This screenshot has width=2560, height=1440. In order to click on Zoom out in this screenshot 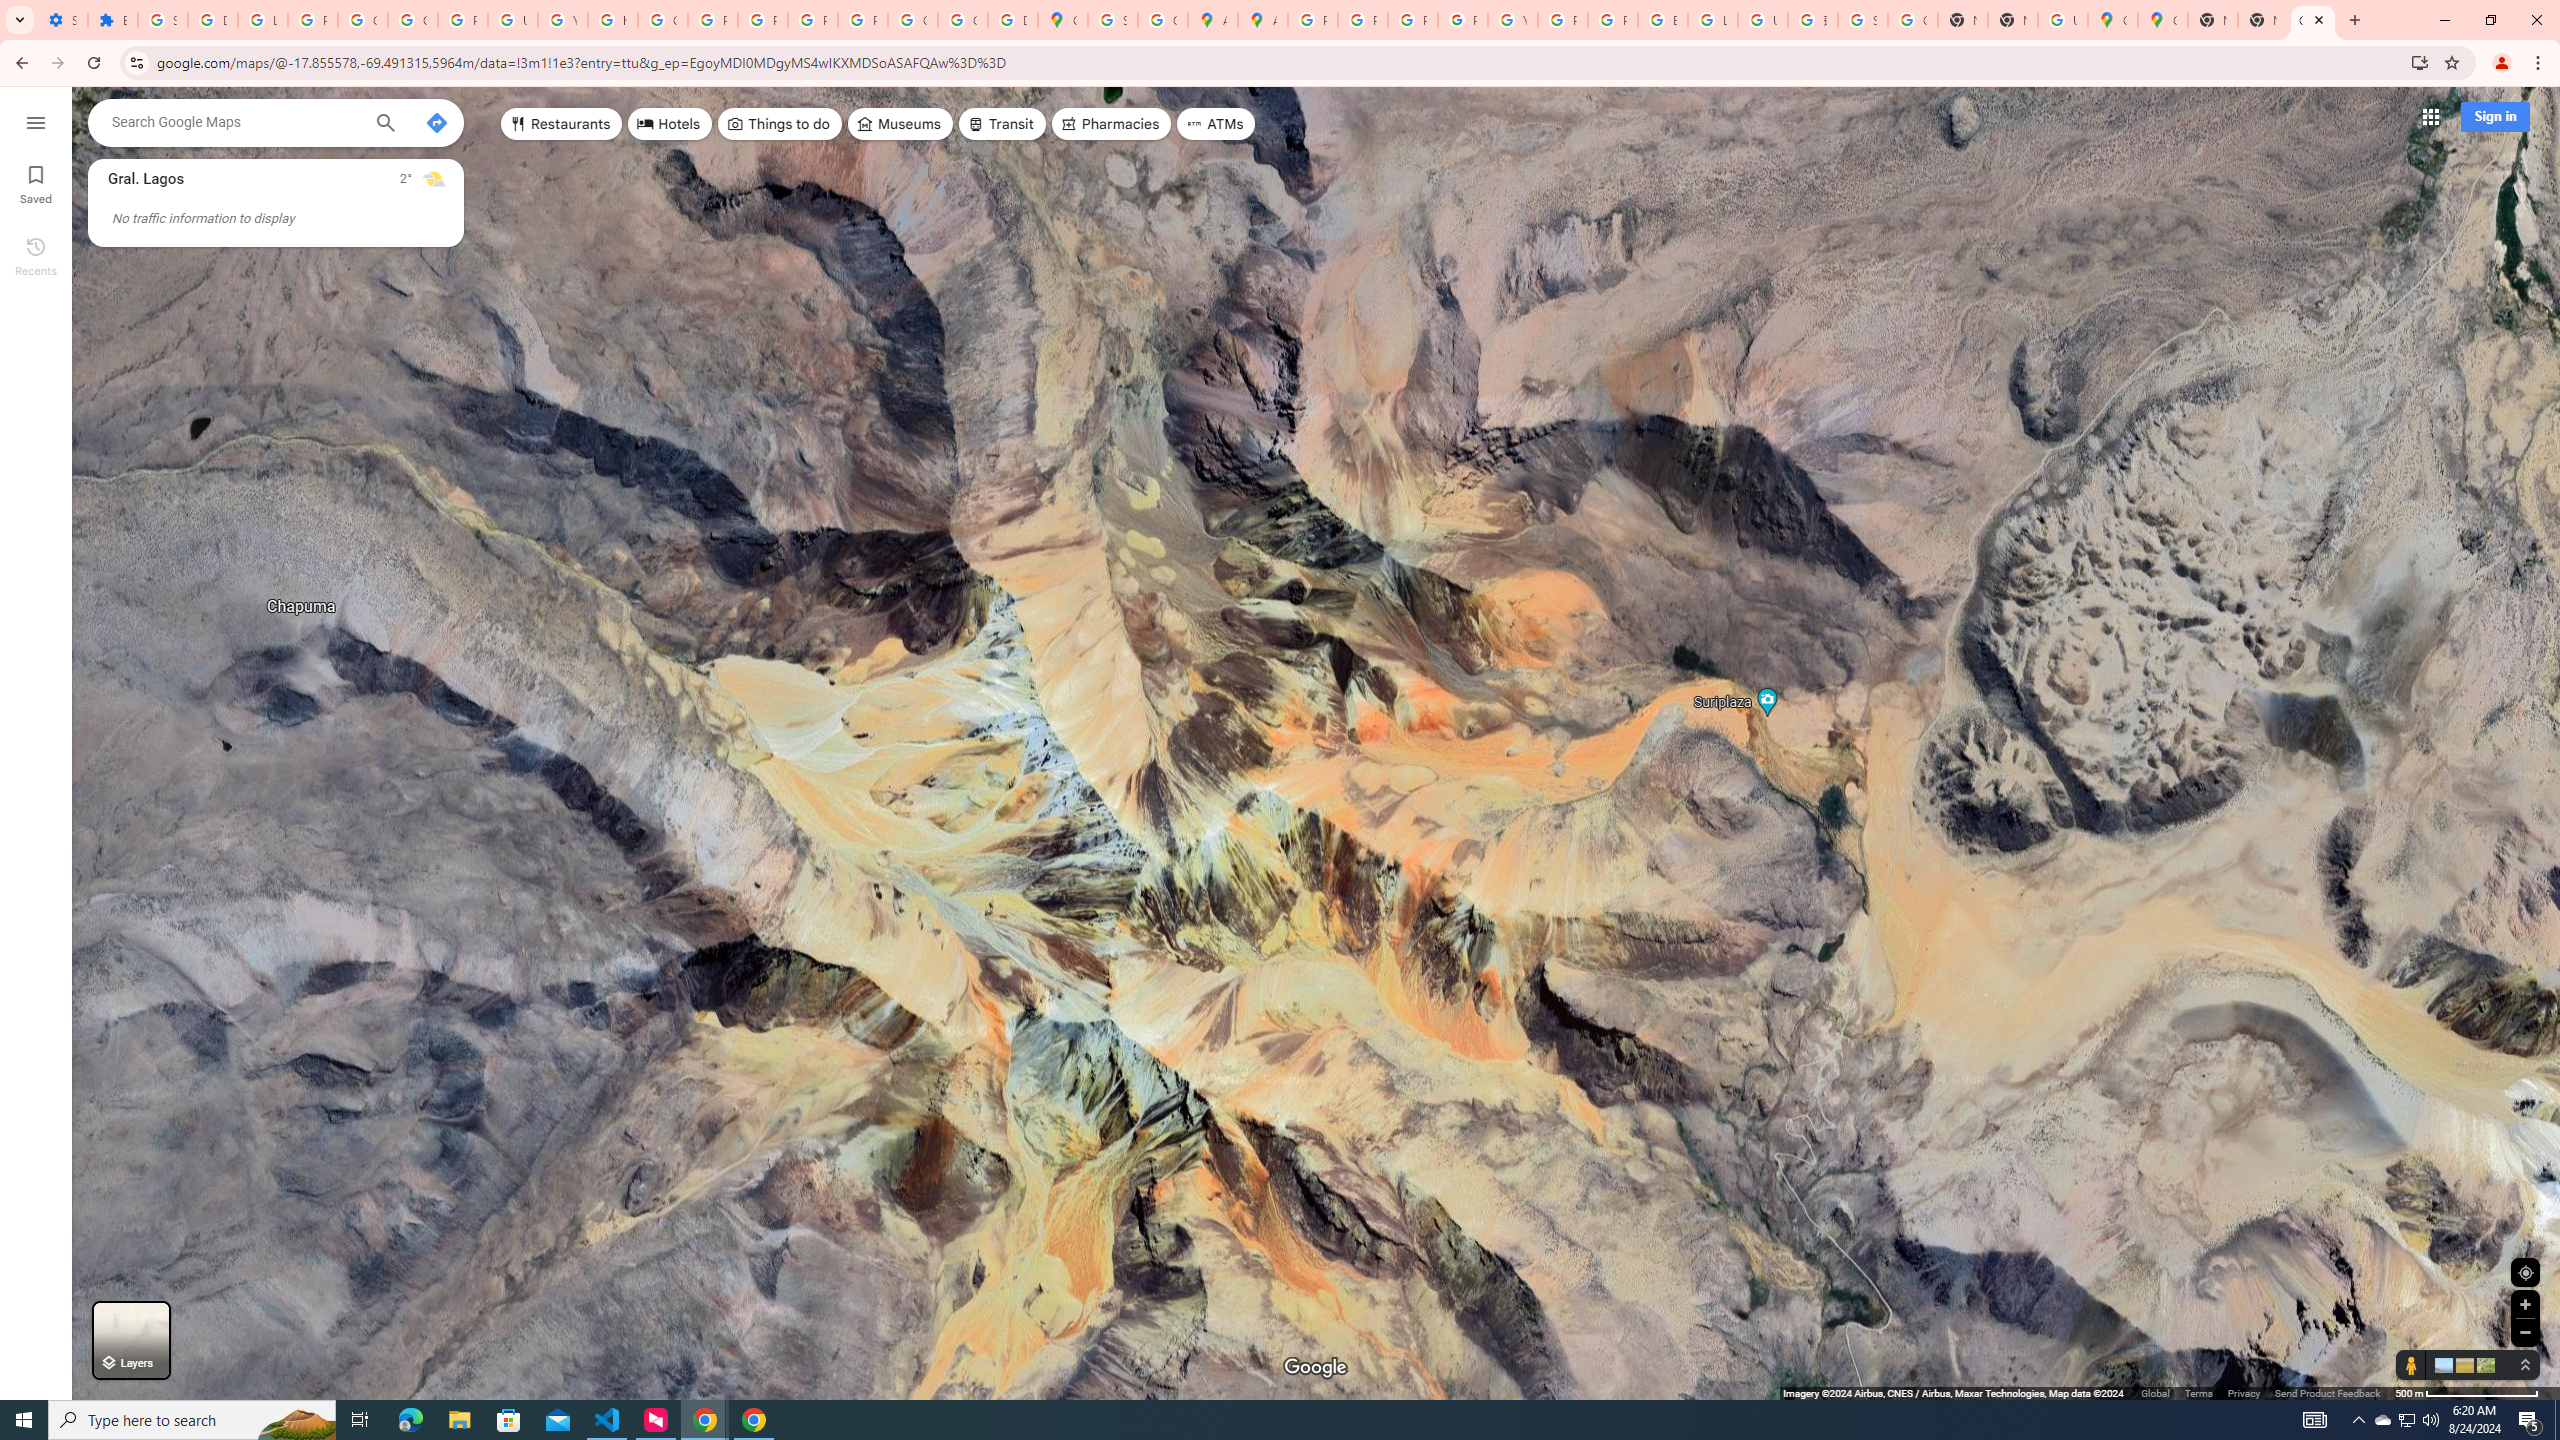, I will do `click(2525, 1332)`.